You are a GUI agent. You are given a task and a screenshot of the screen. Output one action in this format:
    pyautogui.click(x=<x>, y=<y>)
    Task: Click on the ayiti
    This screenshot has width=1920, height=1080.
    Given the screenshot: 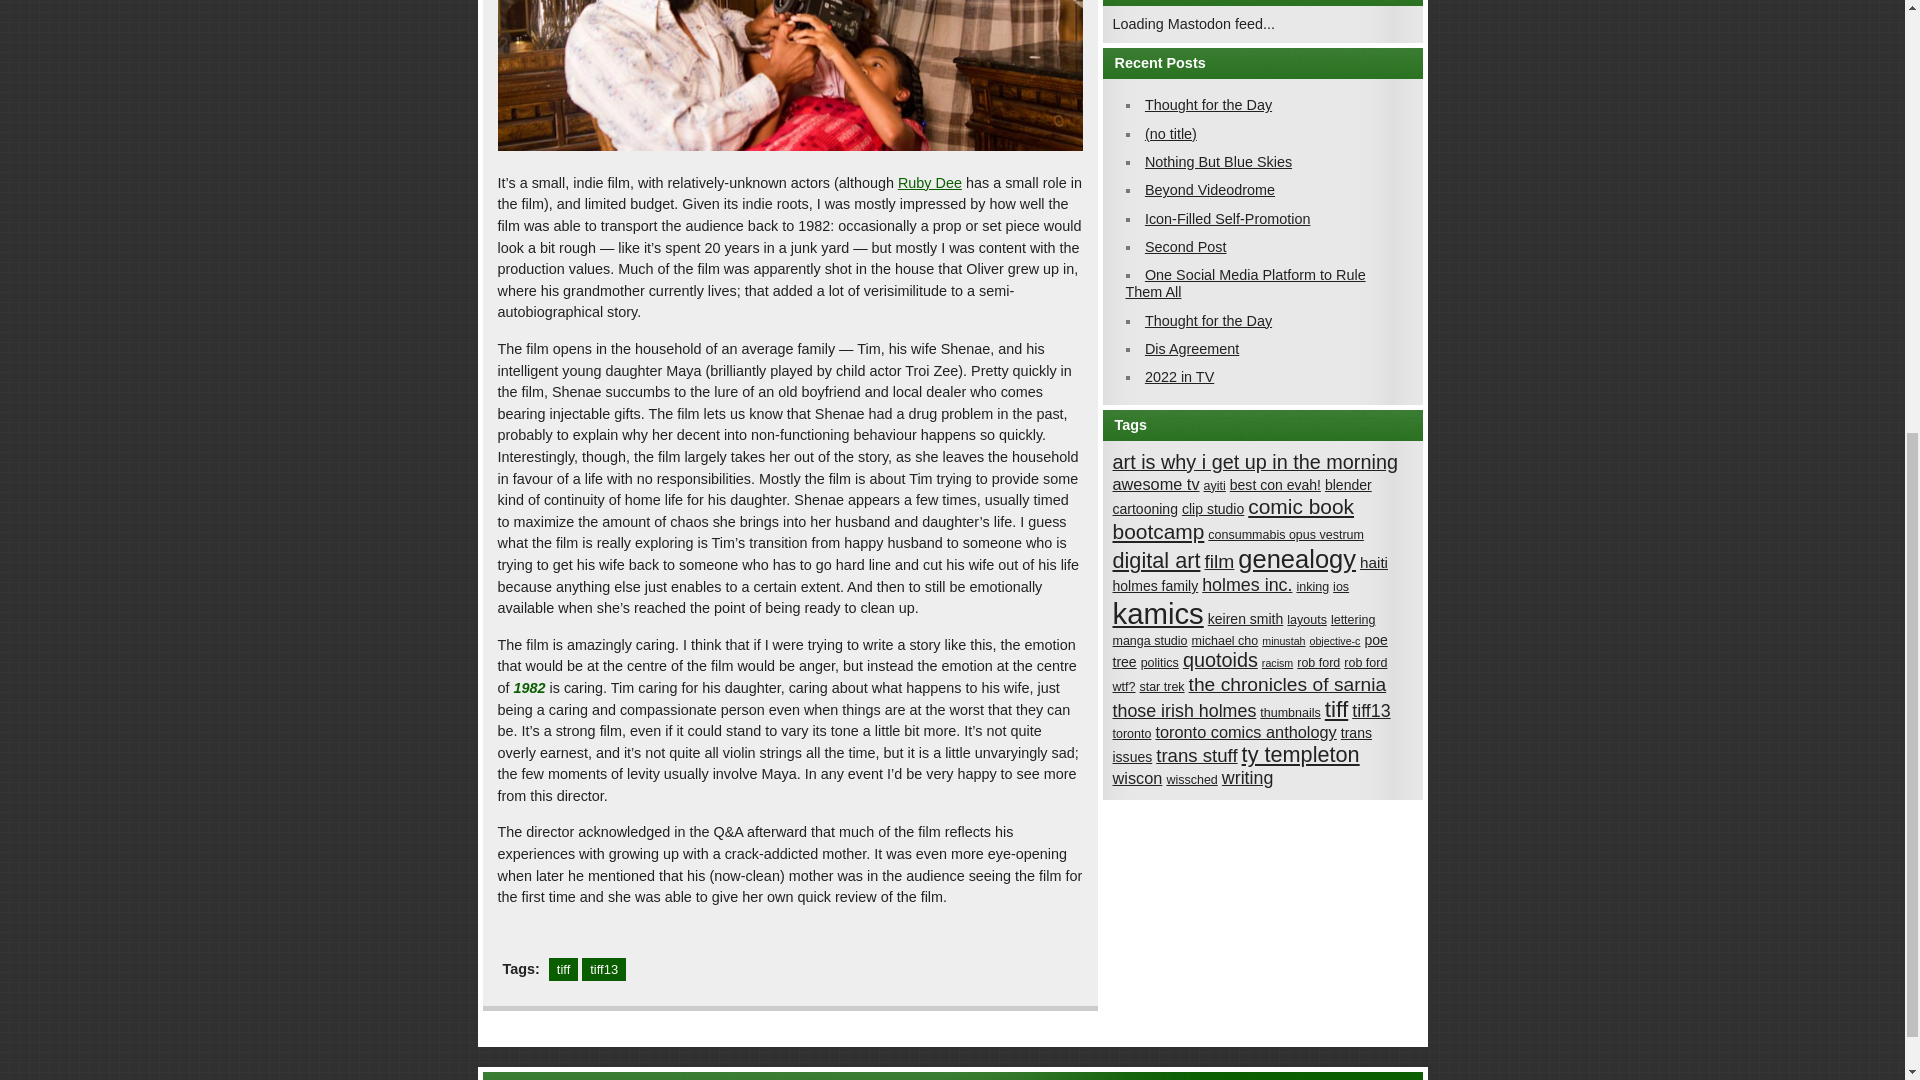 What is the action you would take?
    pyautogui.click(x=1214, y=486)
    